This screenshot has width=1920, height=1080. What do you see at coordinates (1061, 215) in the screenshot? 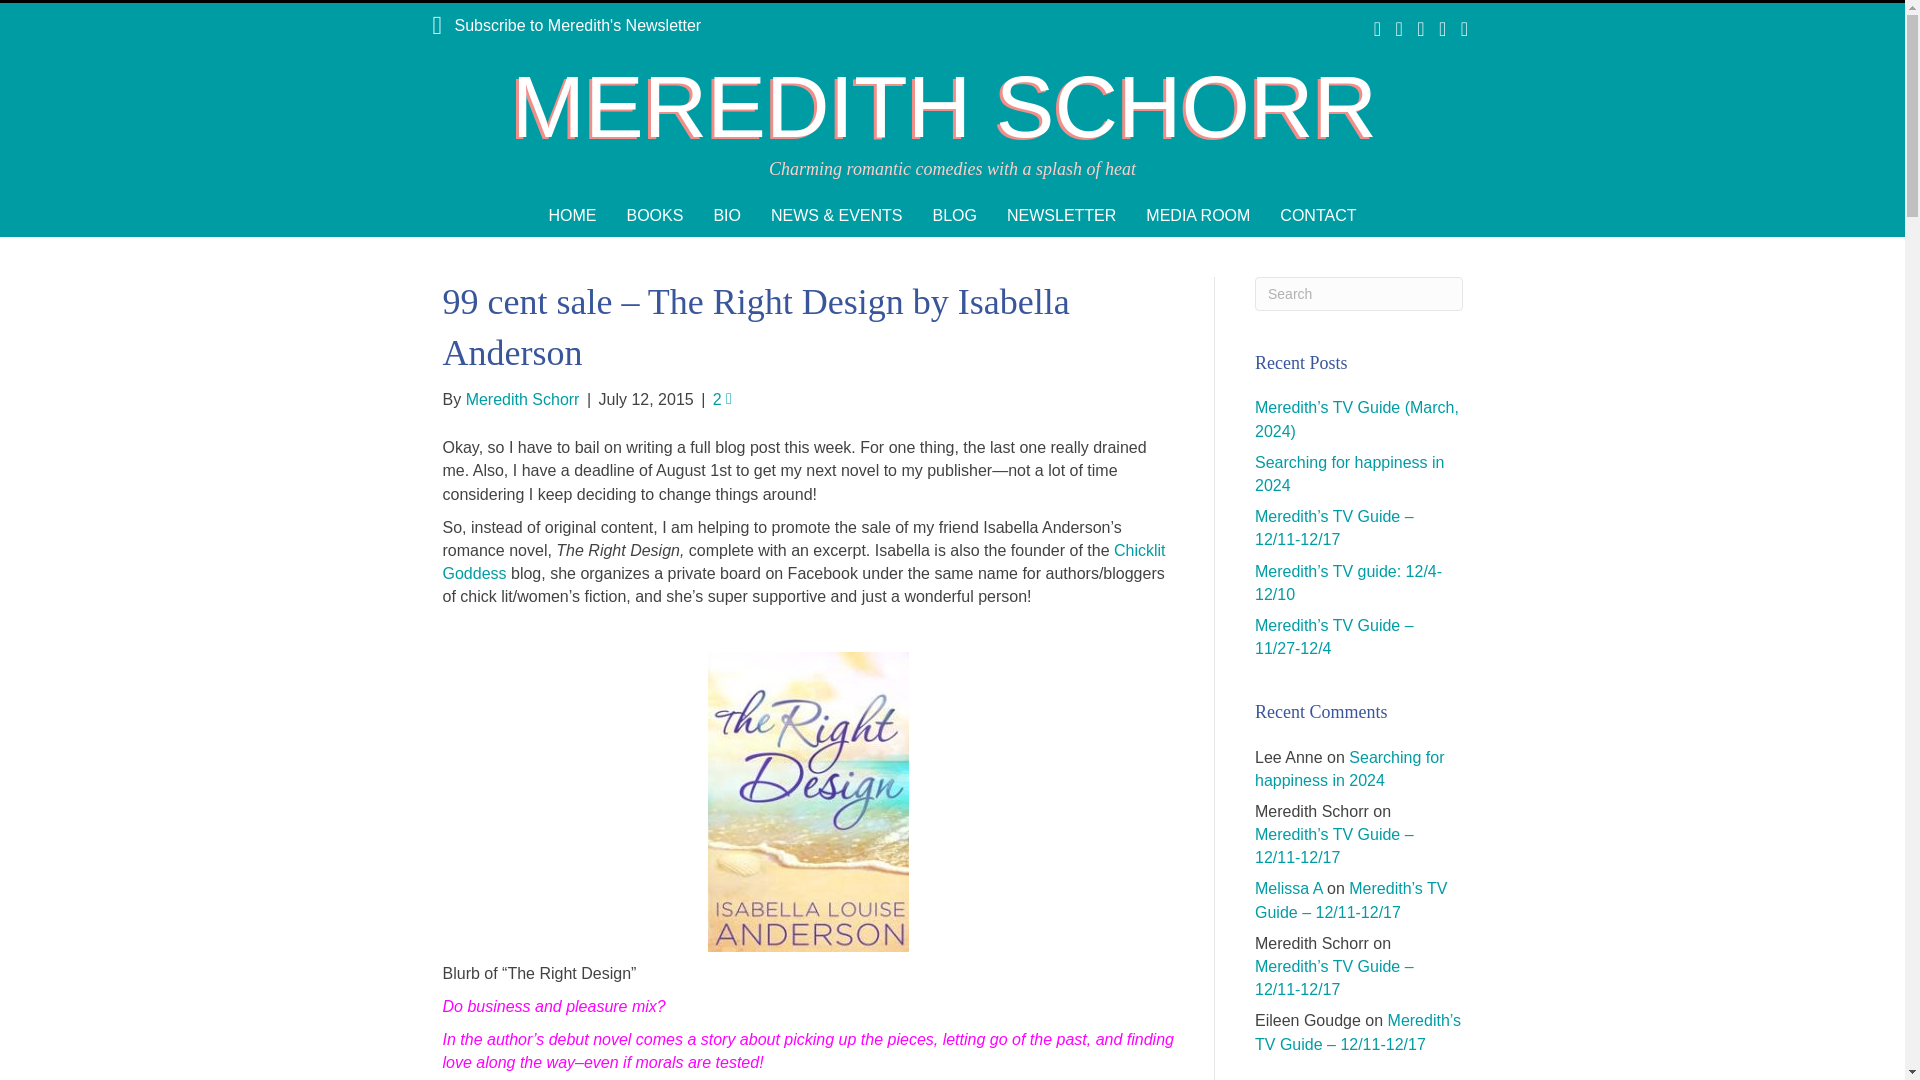
I see `NEWSLETTER` at bounding box center [1061, 215].